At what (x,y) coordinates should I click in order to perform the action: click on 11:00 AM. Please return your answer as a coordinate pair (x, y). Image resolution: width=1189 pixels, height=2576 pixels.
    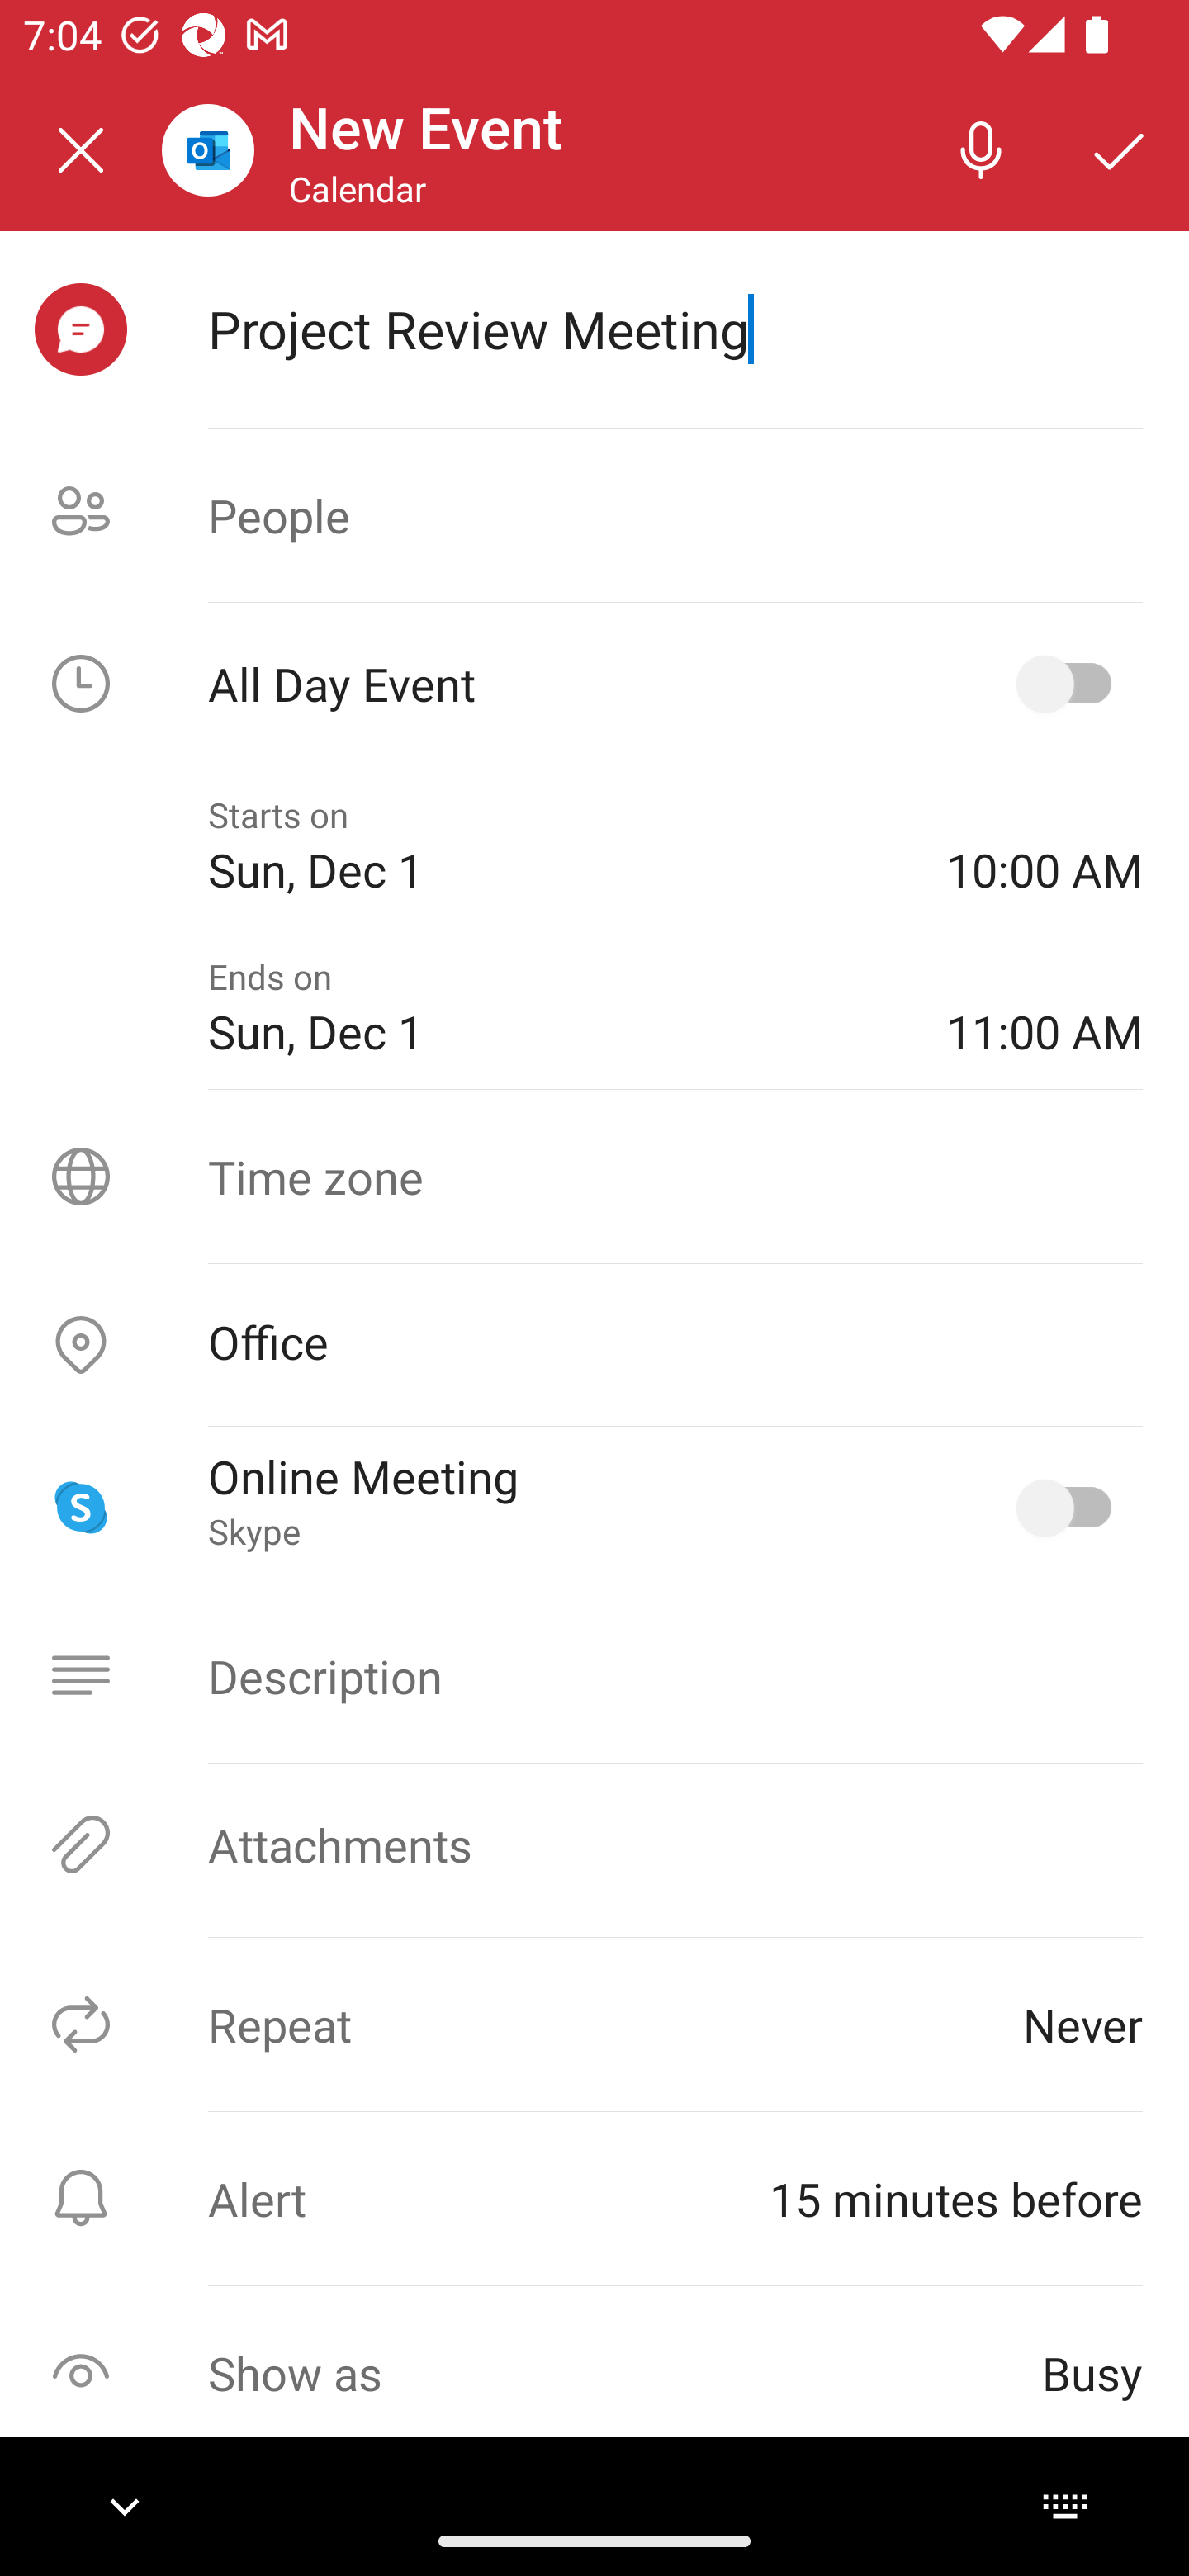
    Looking at the image, I should click on (1044, 1008).